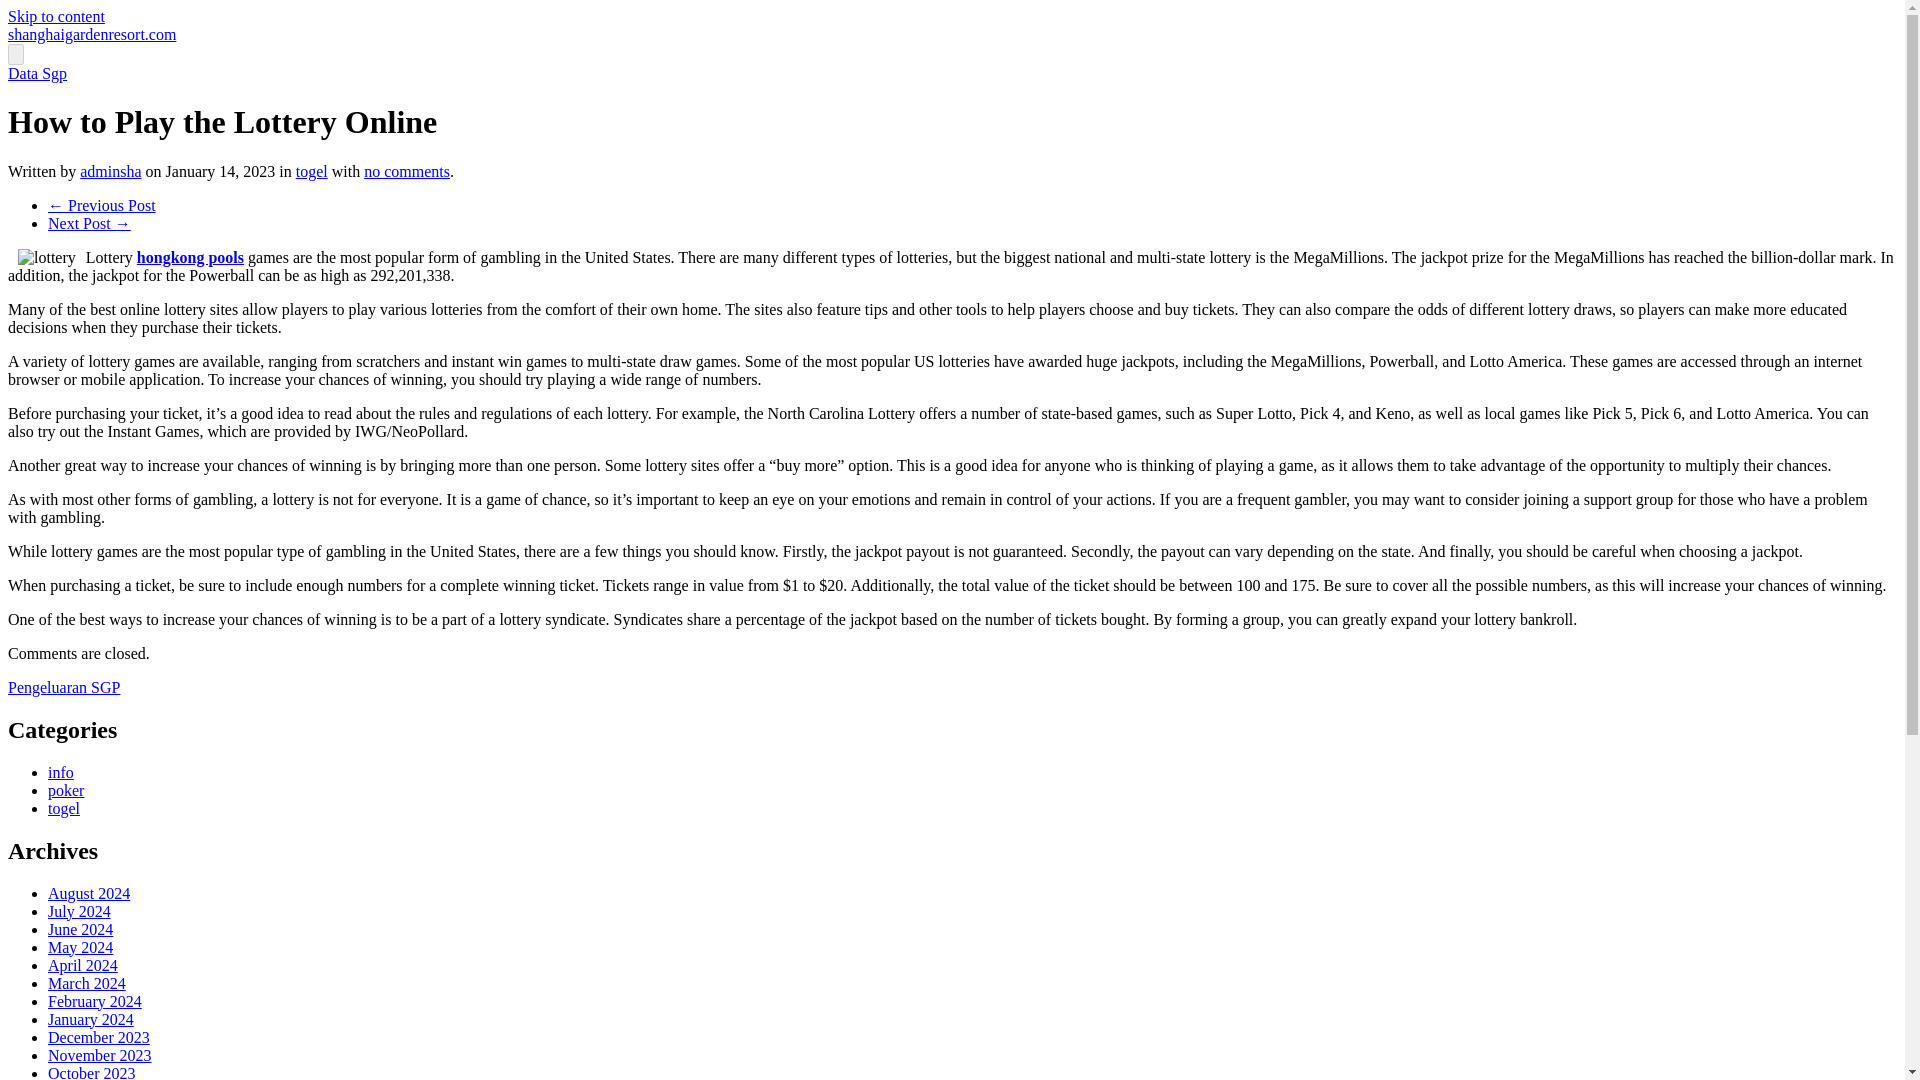 The image size is (1920, 1080). What do you see at coordinates (80, 910) in the screenshot?
I see `July 2024` at bounding box center [80, 910].